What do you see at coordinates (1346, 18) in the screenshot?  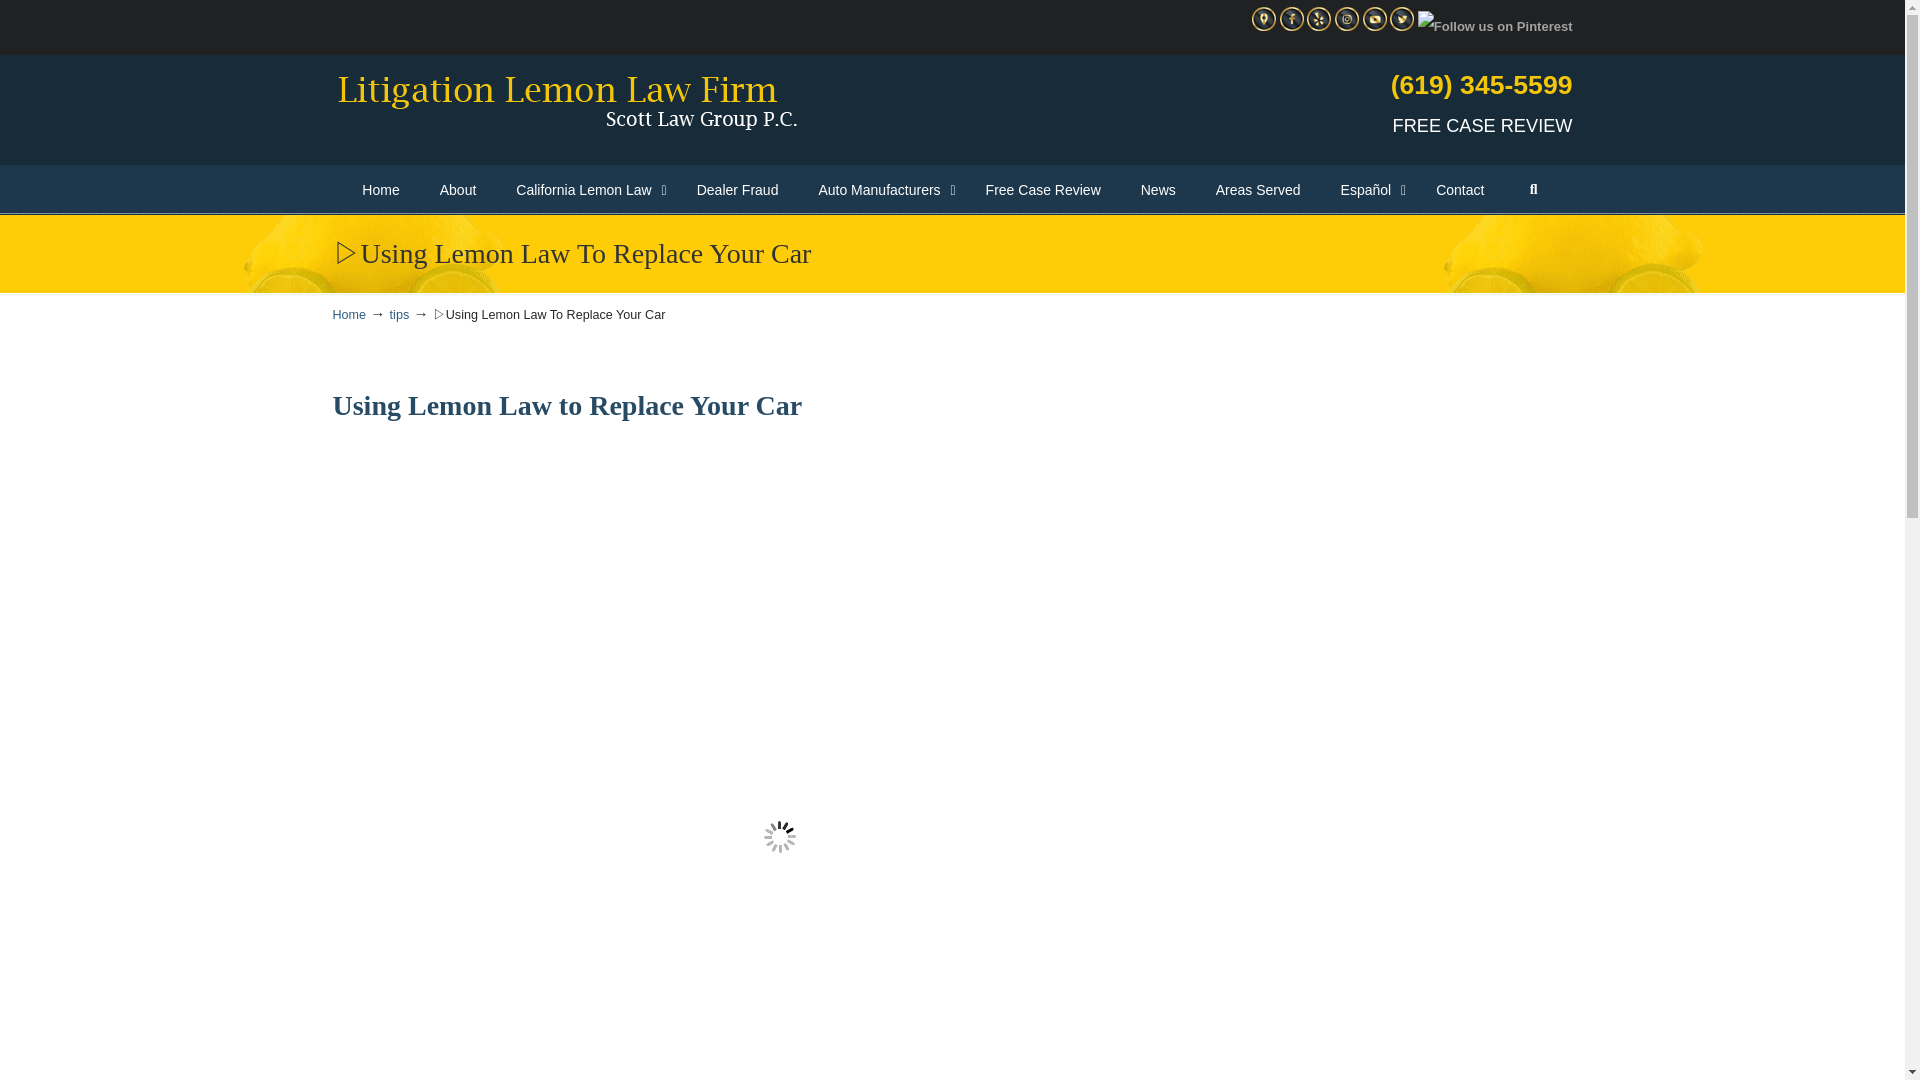 I see `Instagram` at bounding box center [1346, 18].